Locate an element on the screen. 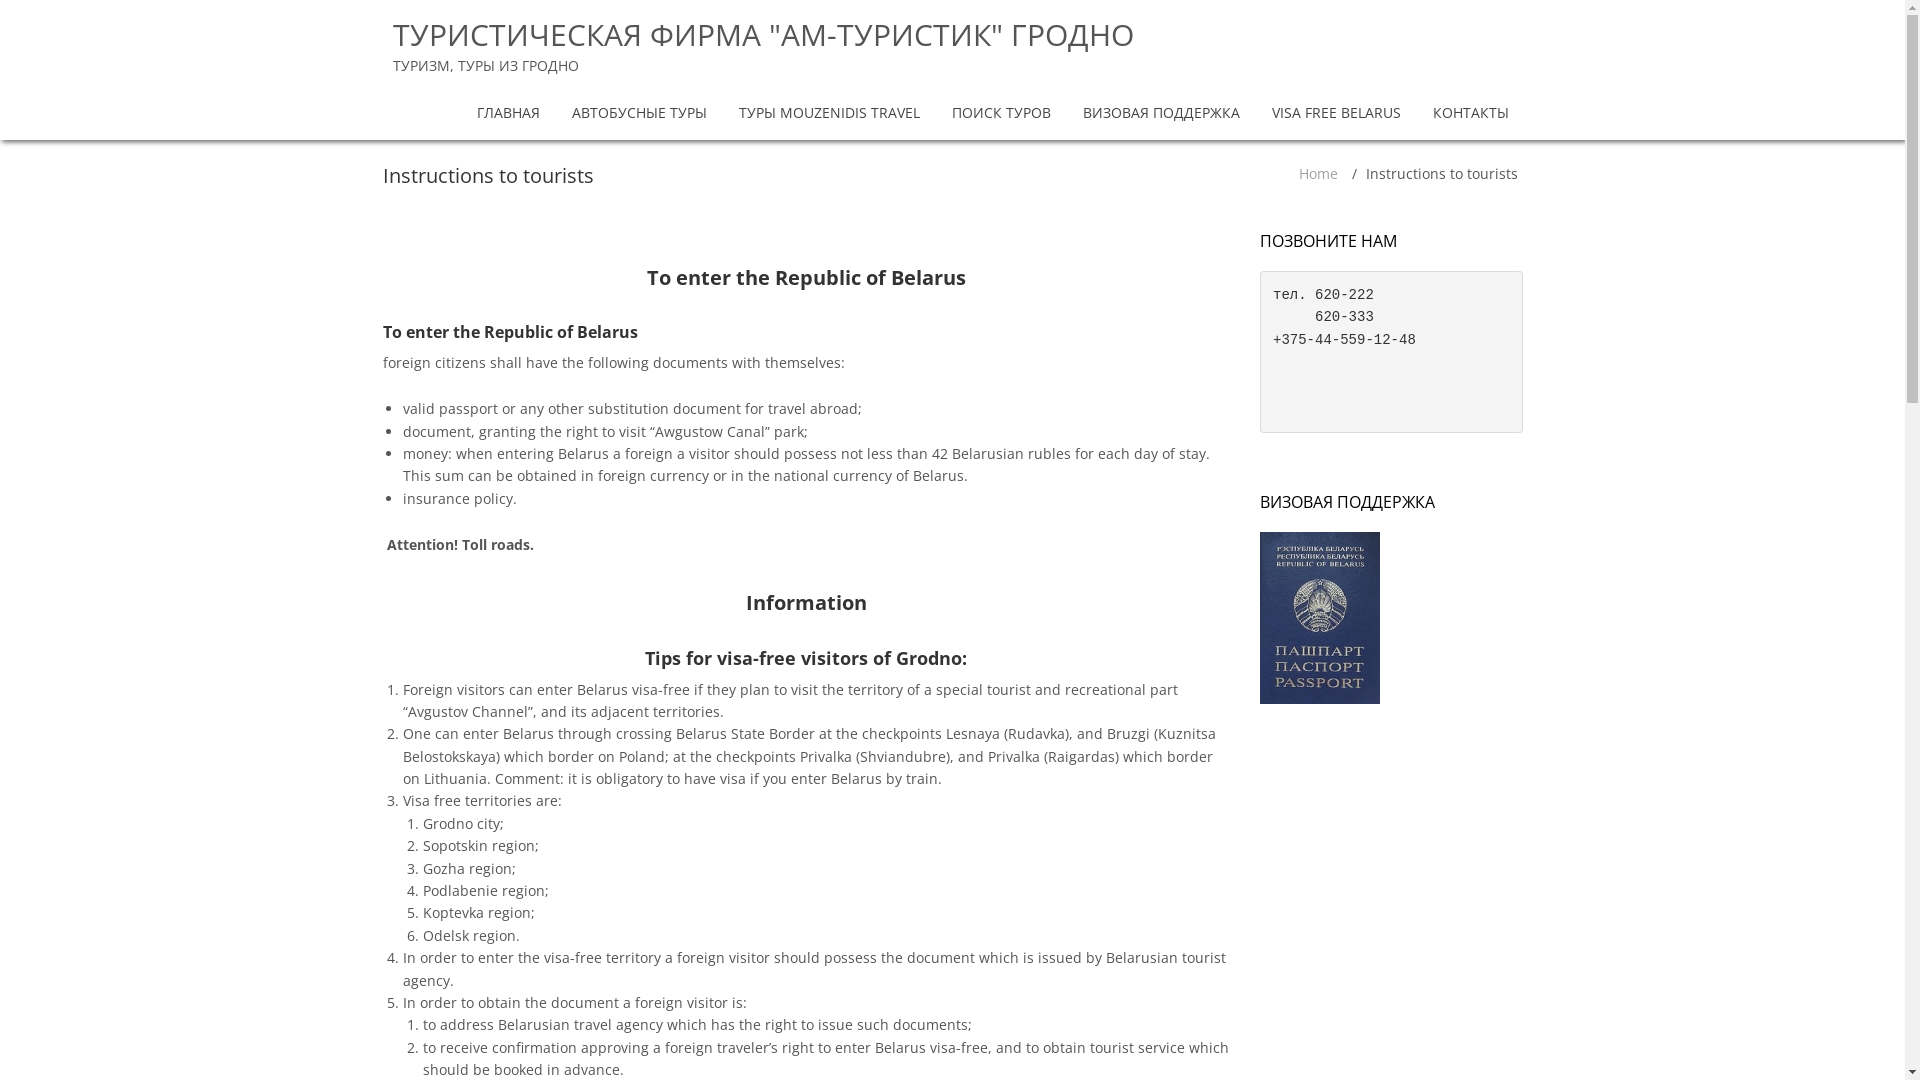 This screenshot has height=1080, width=1920. VISA FREE BELARUS is located at coordinates (1336, 113).